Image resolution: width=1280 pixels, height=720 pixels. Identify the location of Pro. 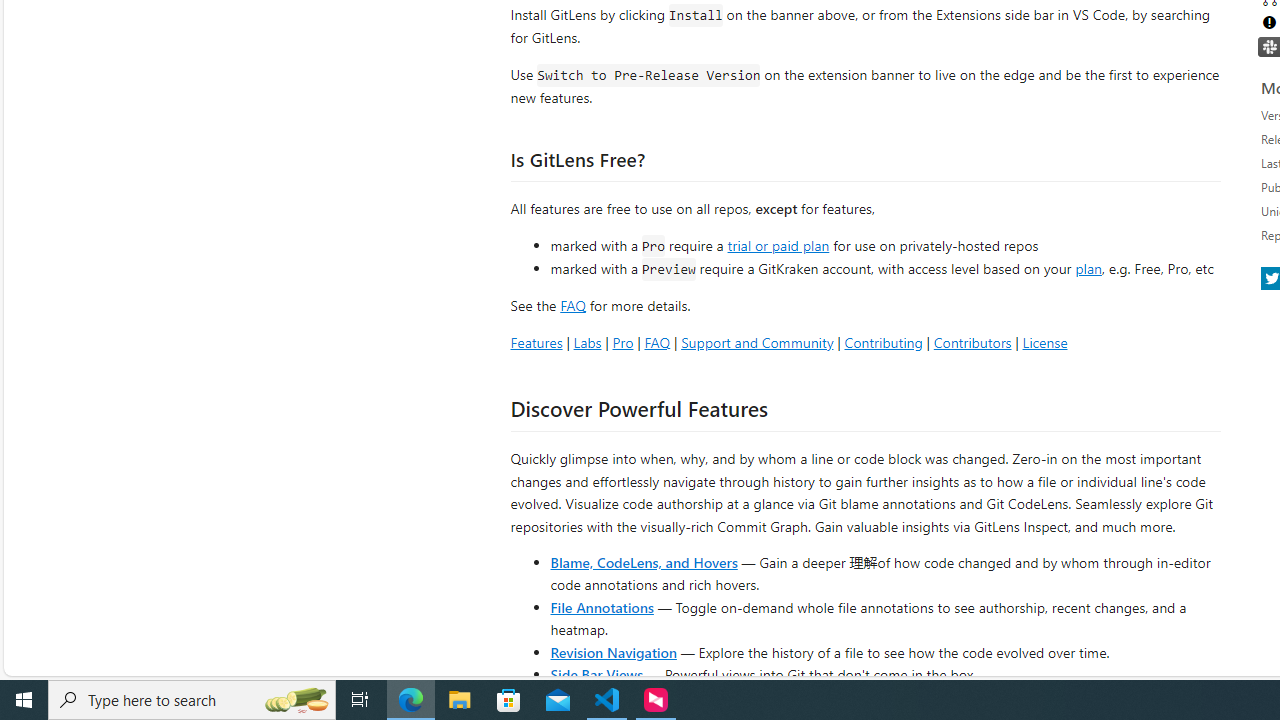
(622, 342).